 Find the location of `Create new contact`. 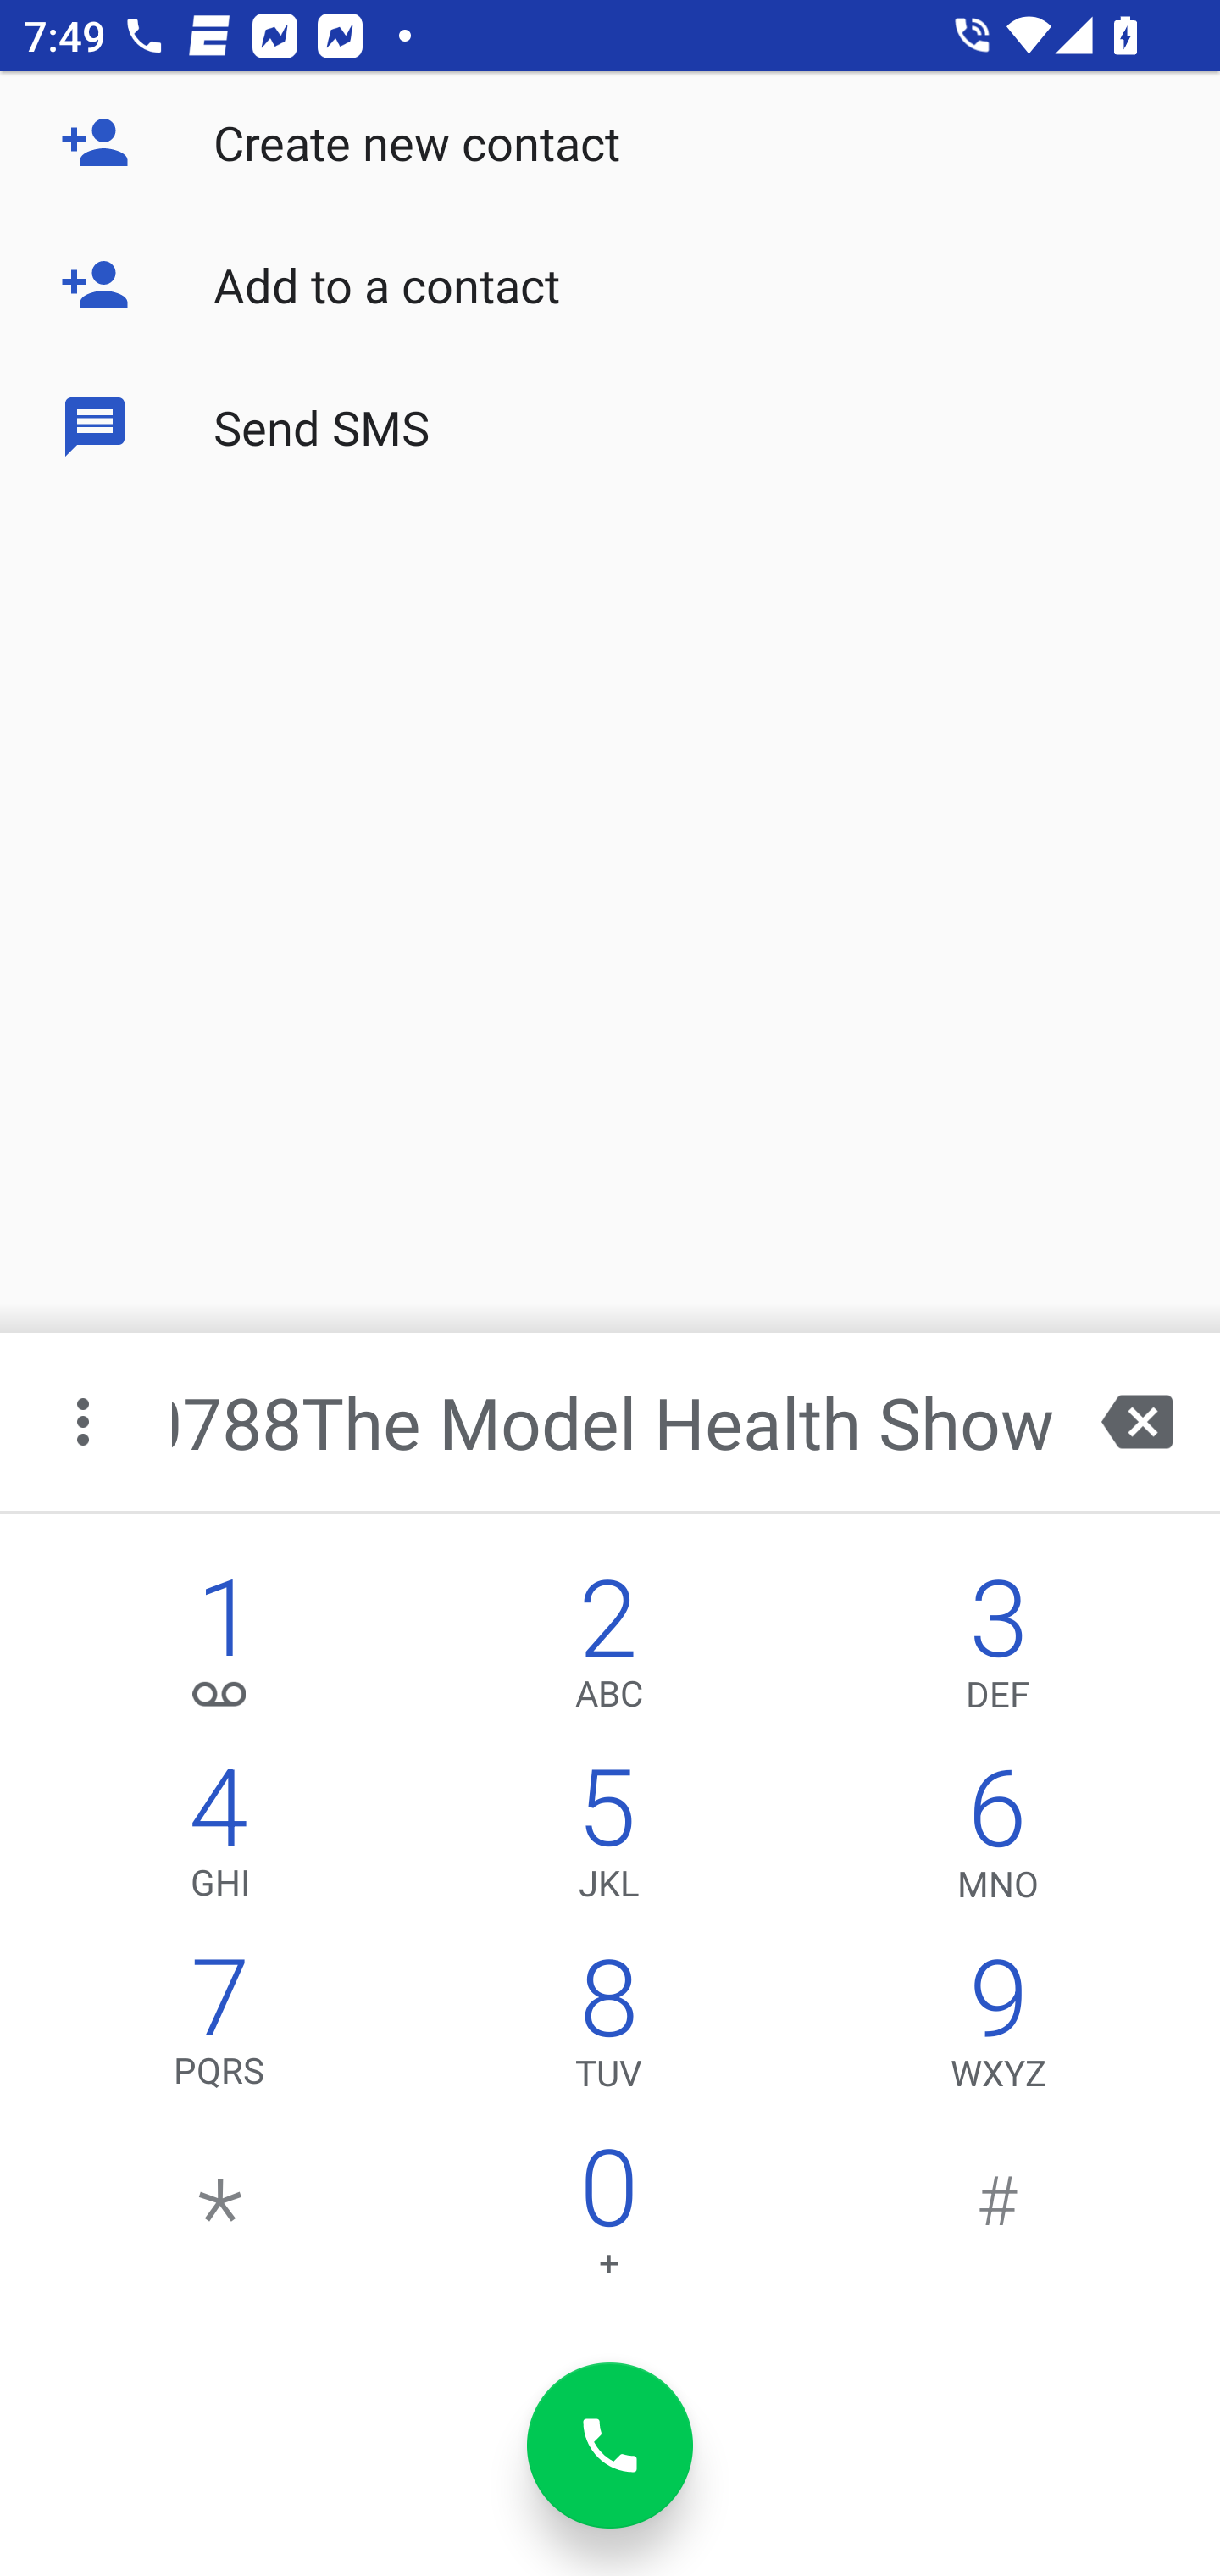

Create new contact is located at coordinates (610, 142).